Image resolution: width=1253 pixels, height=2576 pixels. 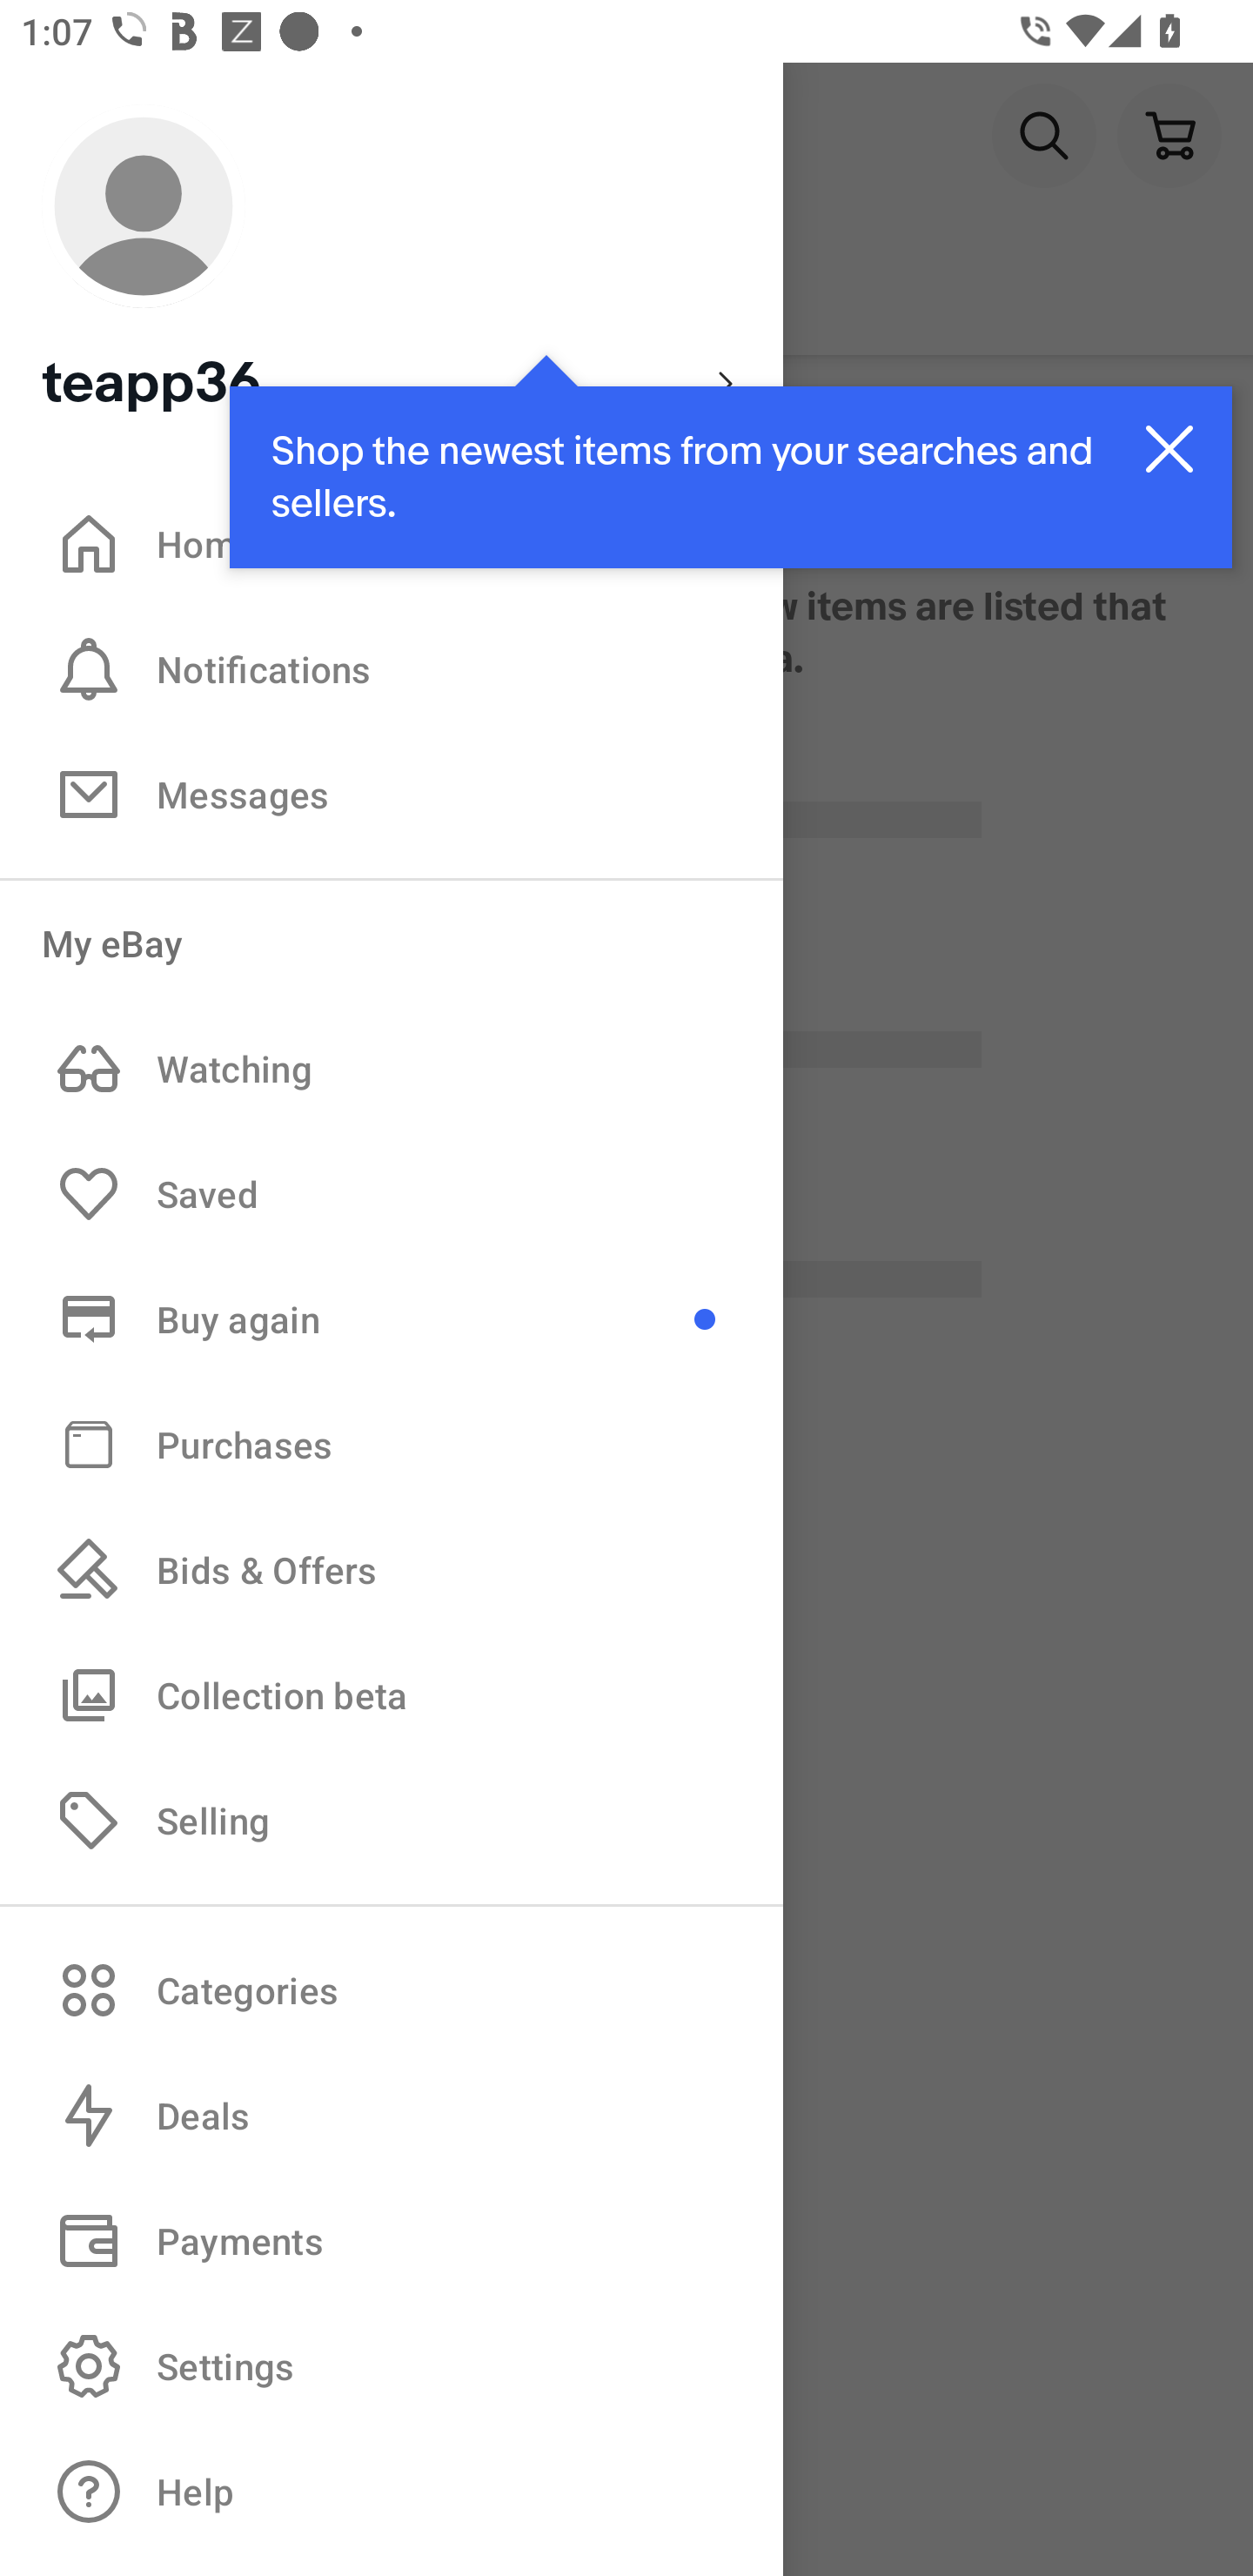 What do you see at coordinates (392, 1819) in the screenshot?
I see `Selling` at bounding box center [392, 1819].